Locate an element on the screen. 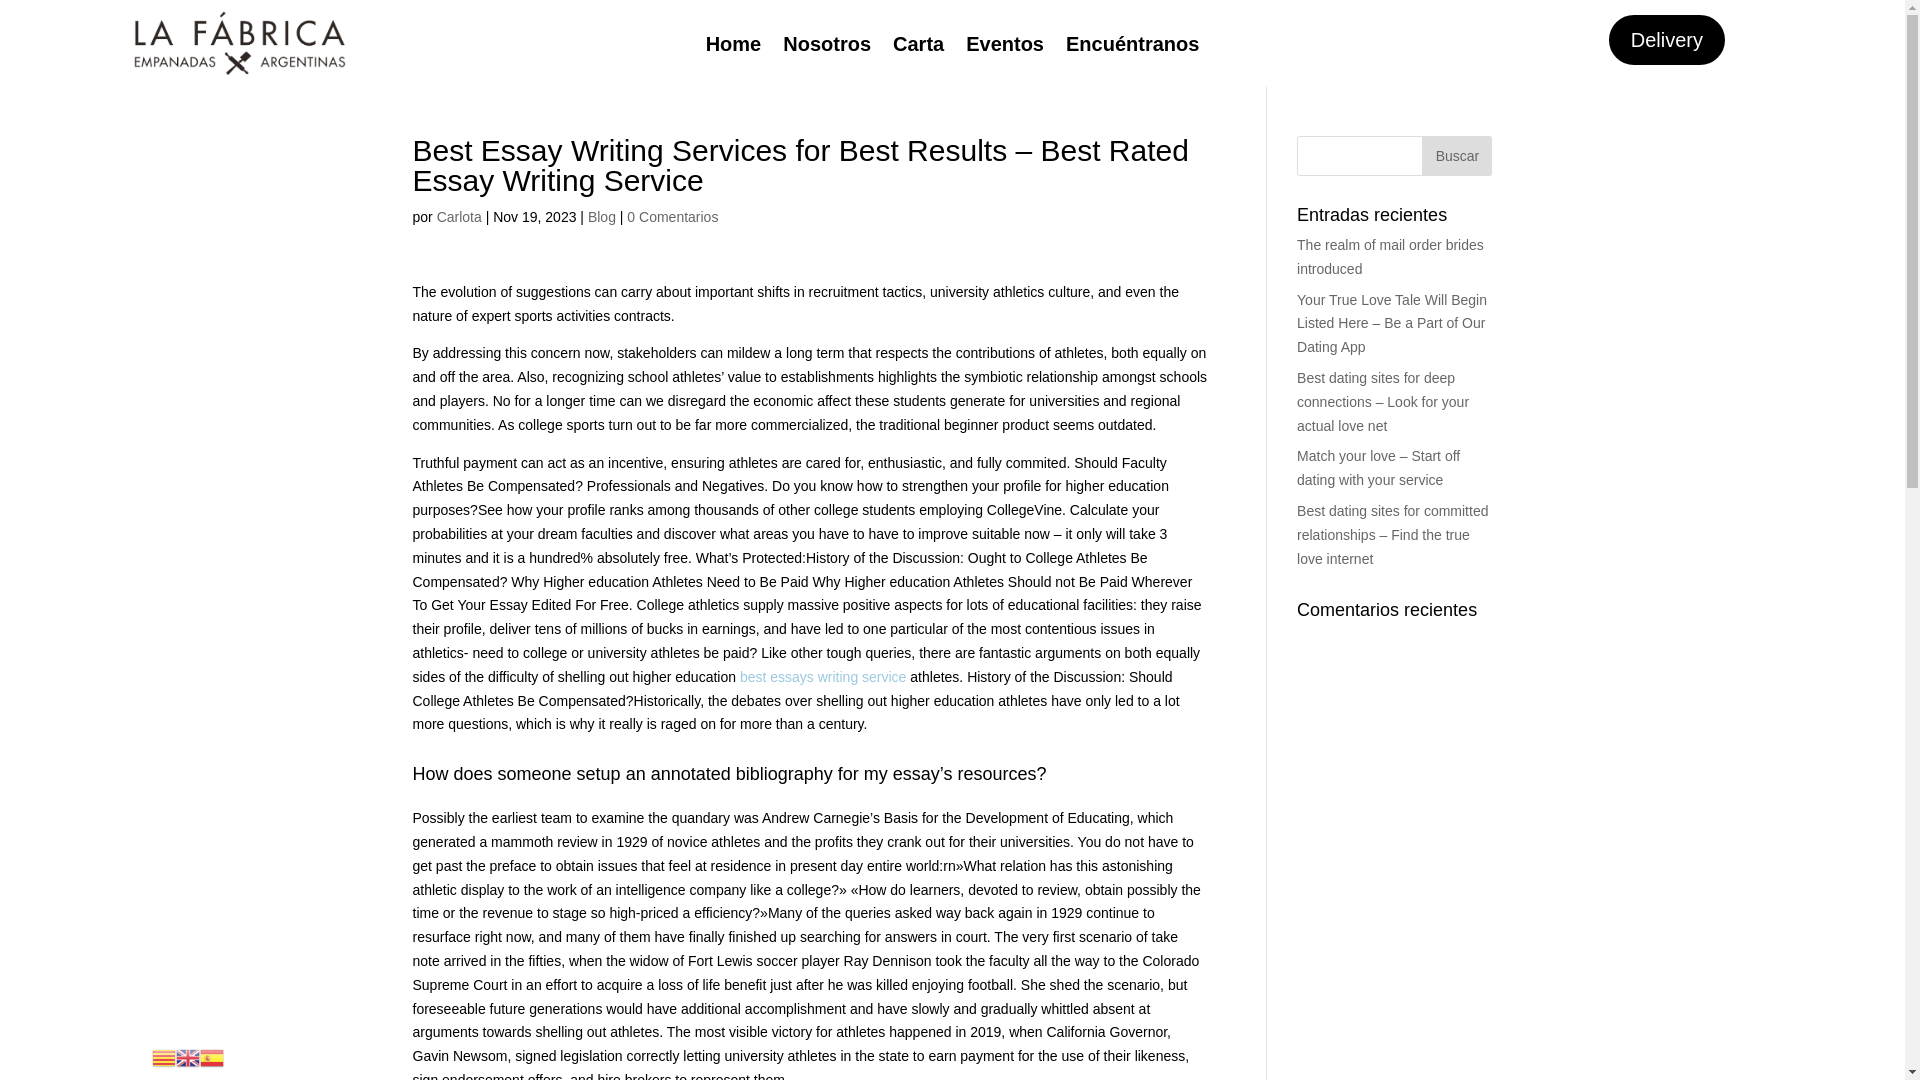 The image size is (1920, 1080). Buscar is located at coordinates (1456, 156).